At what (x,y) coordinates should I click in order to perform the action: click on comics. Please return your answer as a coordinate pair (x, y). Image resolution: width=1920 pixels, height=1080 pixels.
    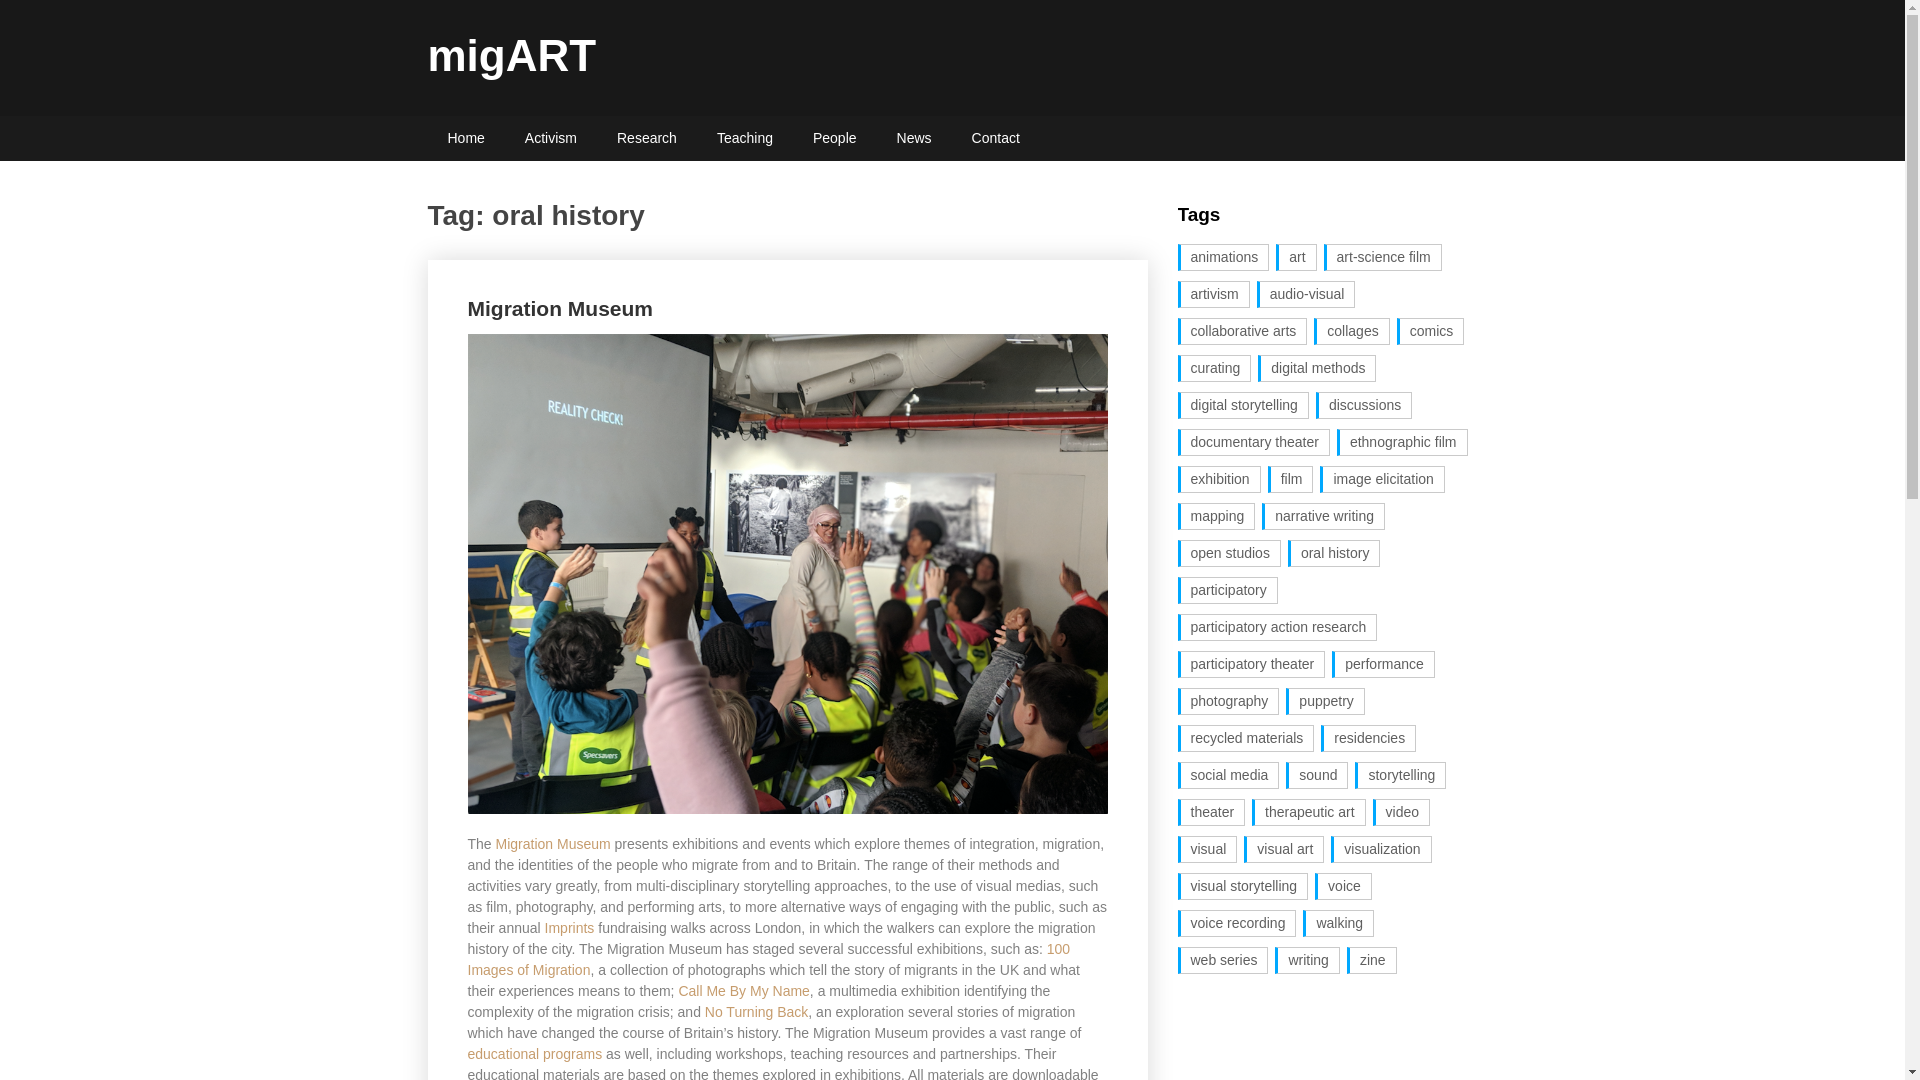
    Looking at the image, I should click on (1430, 330).